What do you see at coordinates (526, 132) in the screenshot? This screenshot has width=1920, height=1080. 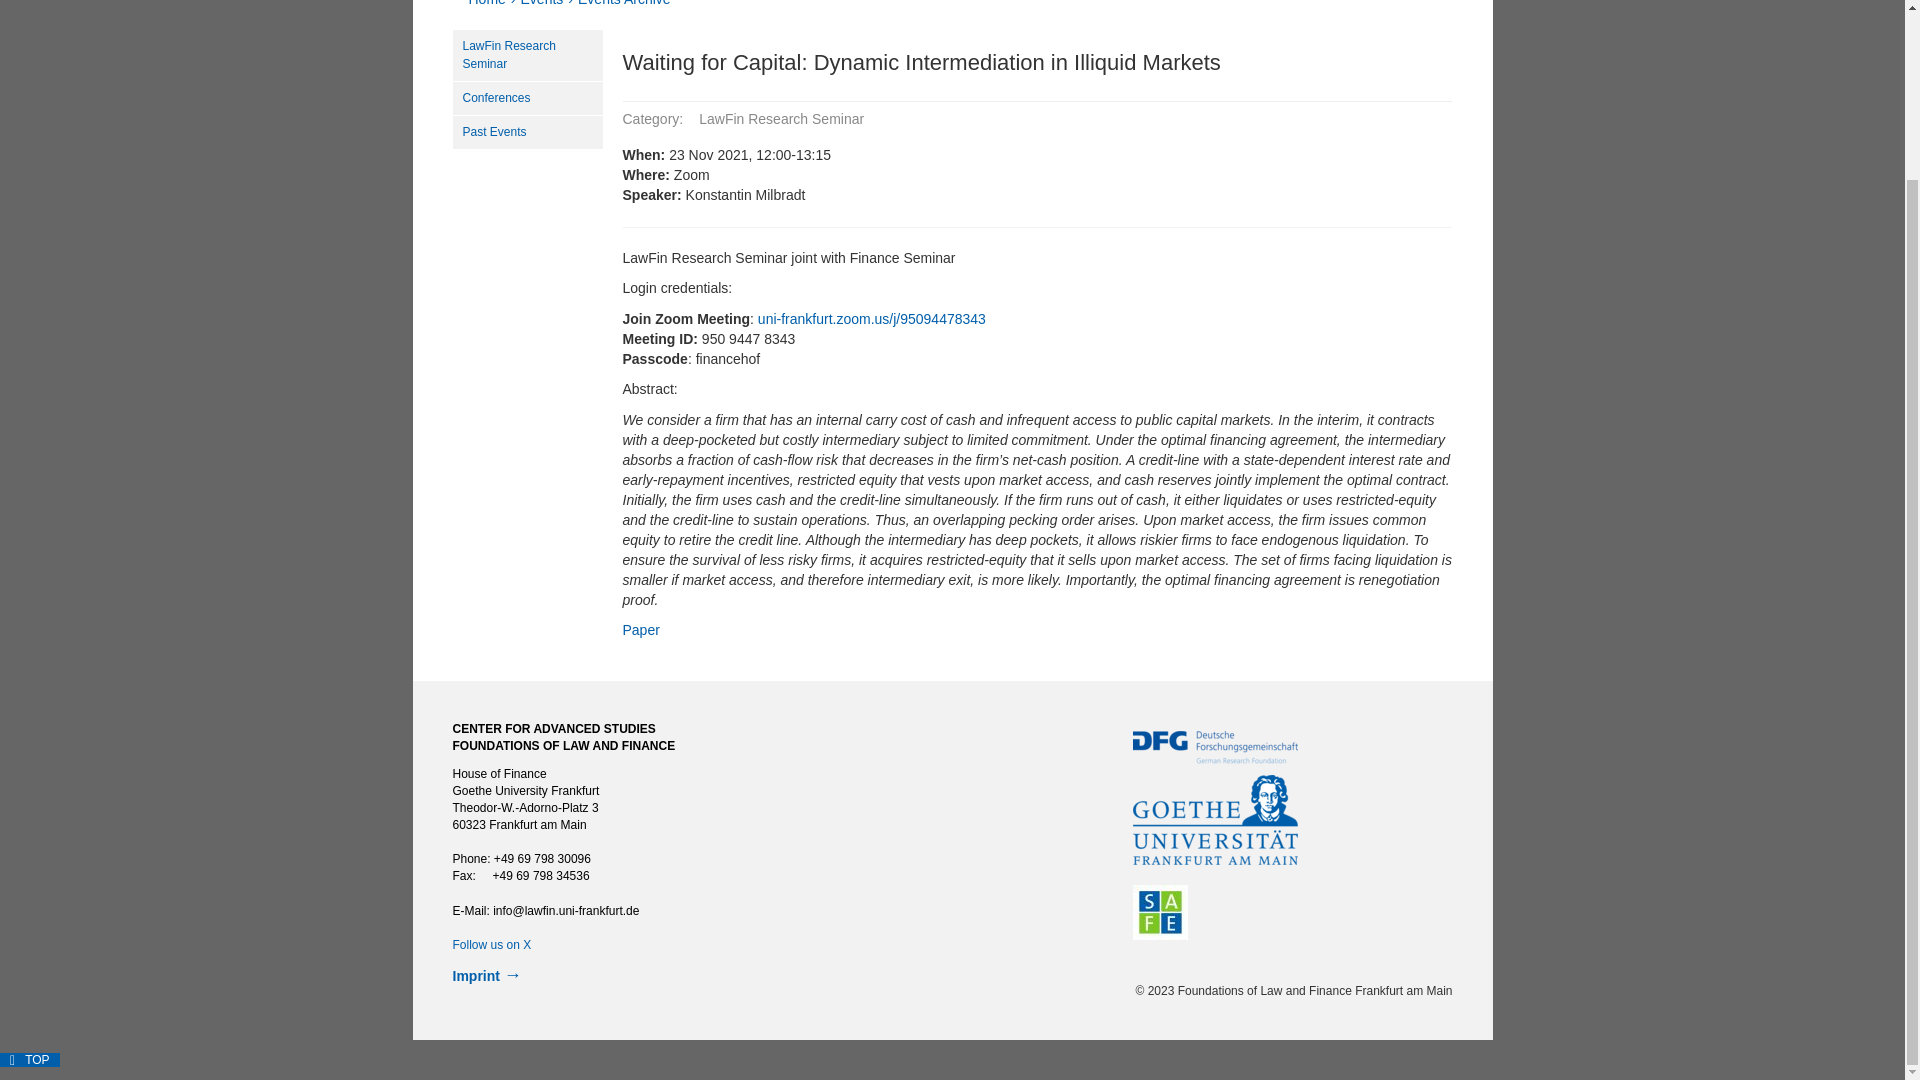 I see `Past Events` at bounding box center [526, 132].